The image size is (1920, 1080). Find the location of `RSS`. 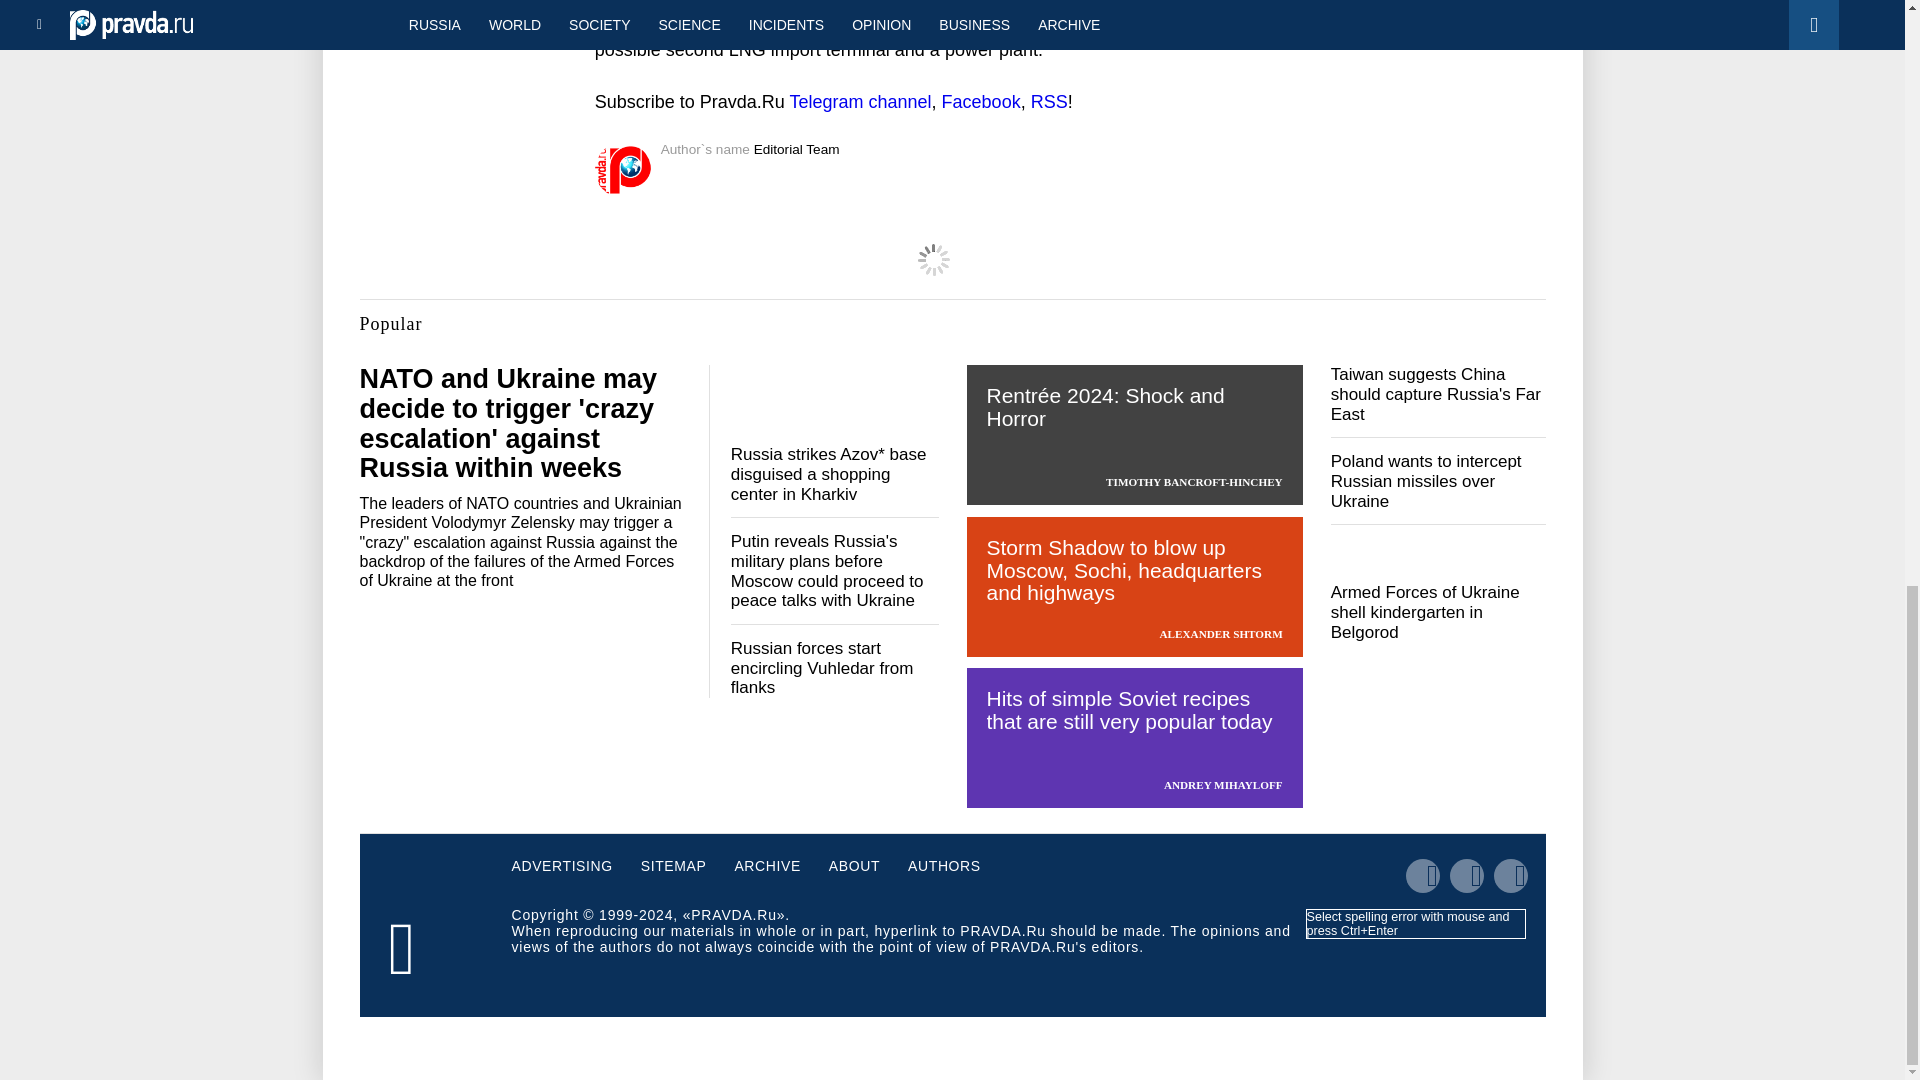

RSS is located at coordinates (1049, 102).